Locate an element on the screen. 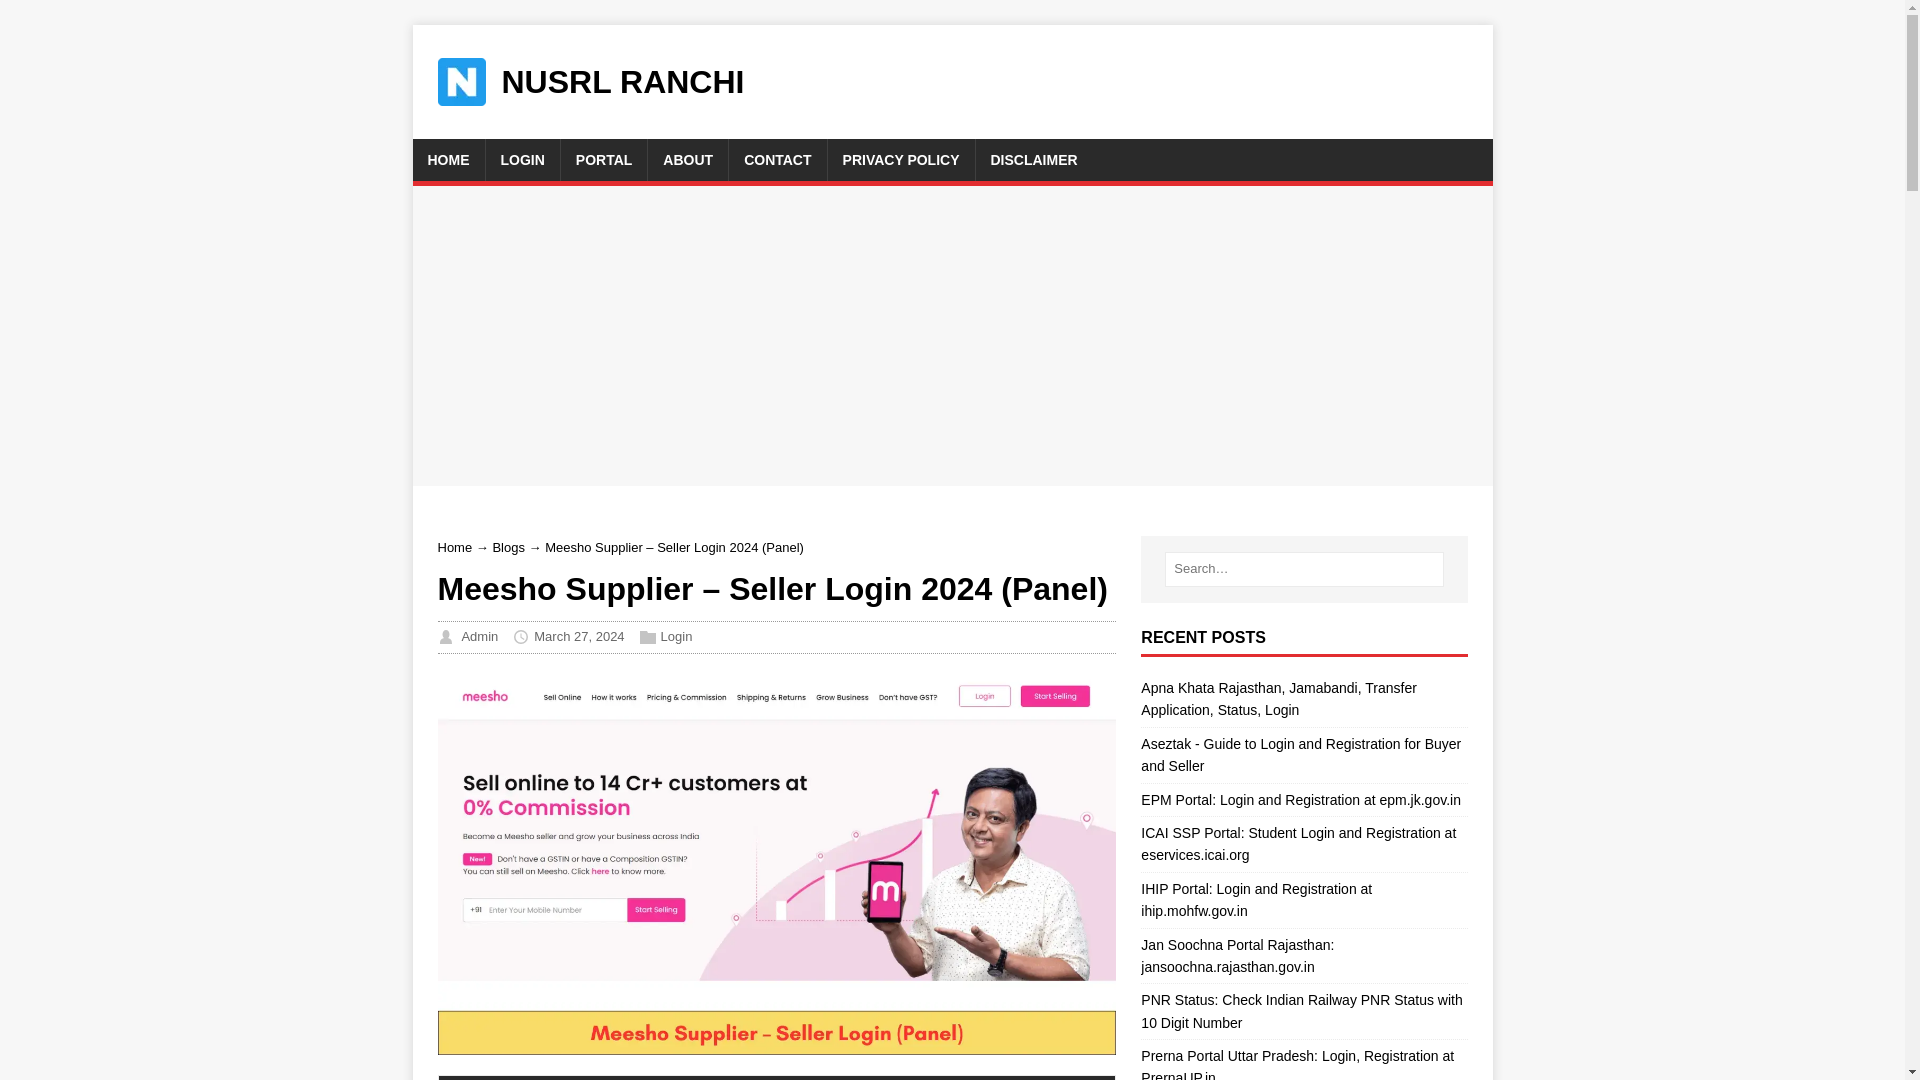  HOME is located at coordinates (448, 160).